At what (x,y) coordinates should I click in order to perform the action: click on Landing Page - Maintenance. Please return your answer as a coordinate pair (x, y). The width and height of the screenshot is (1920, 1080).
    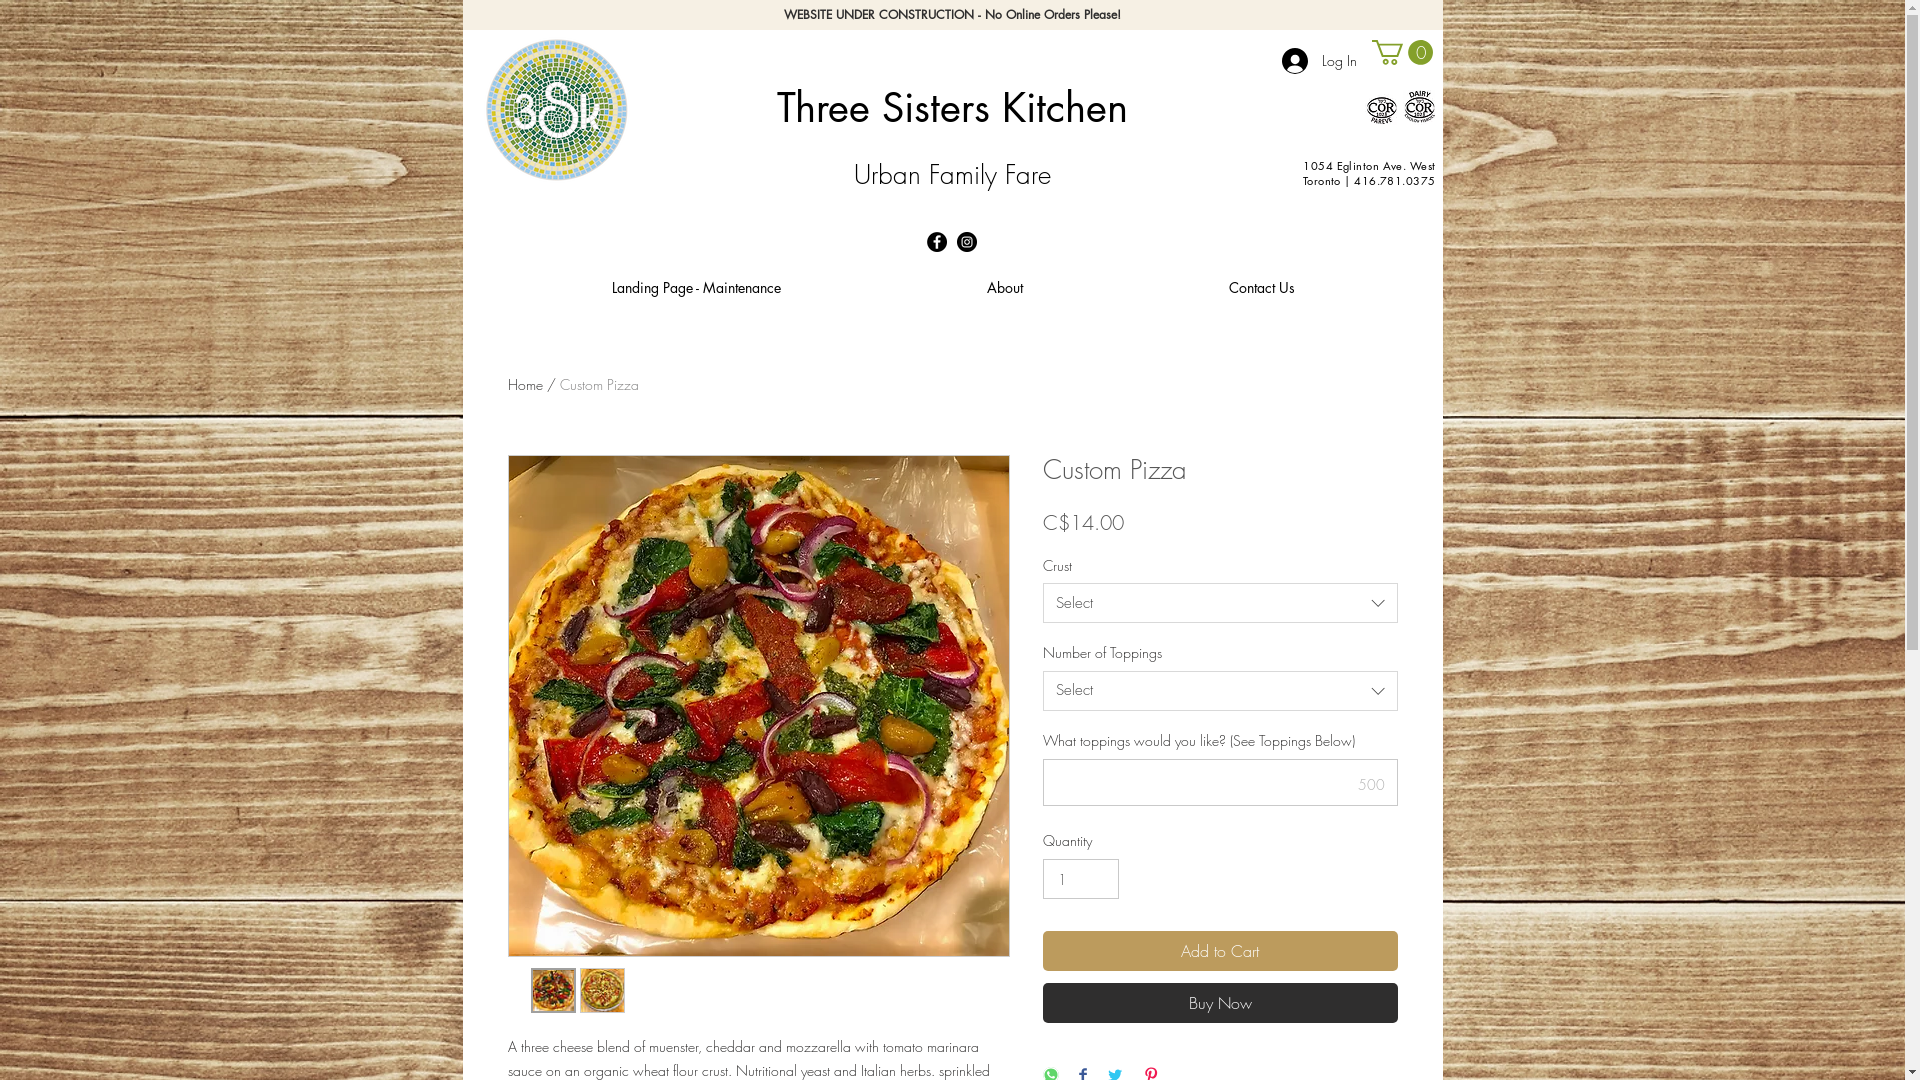
    Looking at the image, I should click on (592, 384).